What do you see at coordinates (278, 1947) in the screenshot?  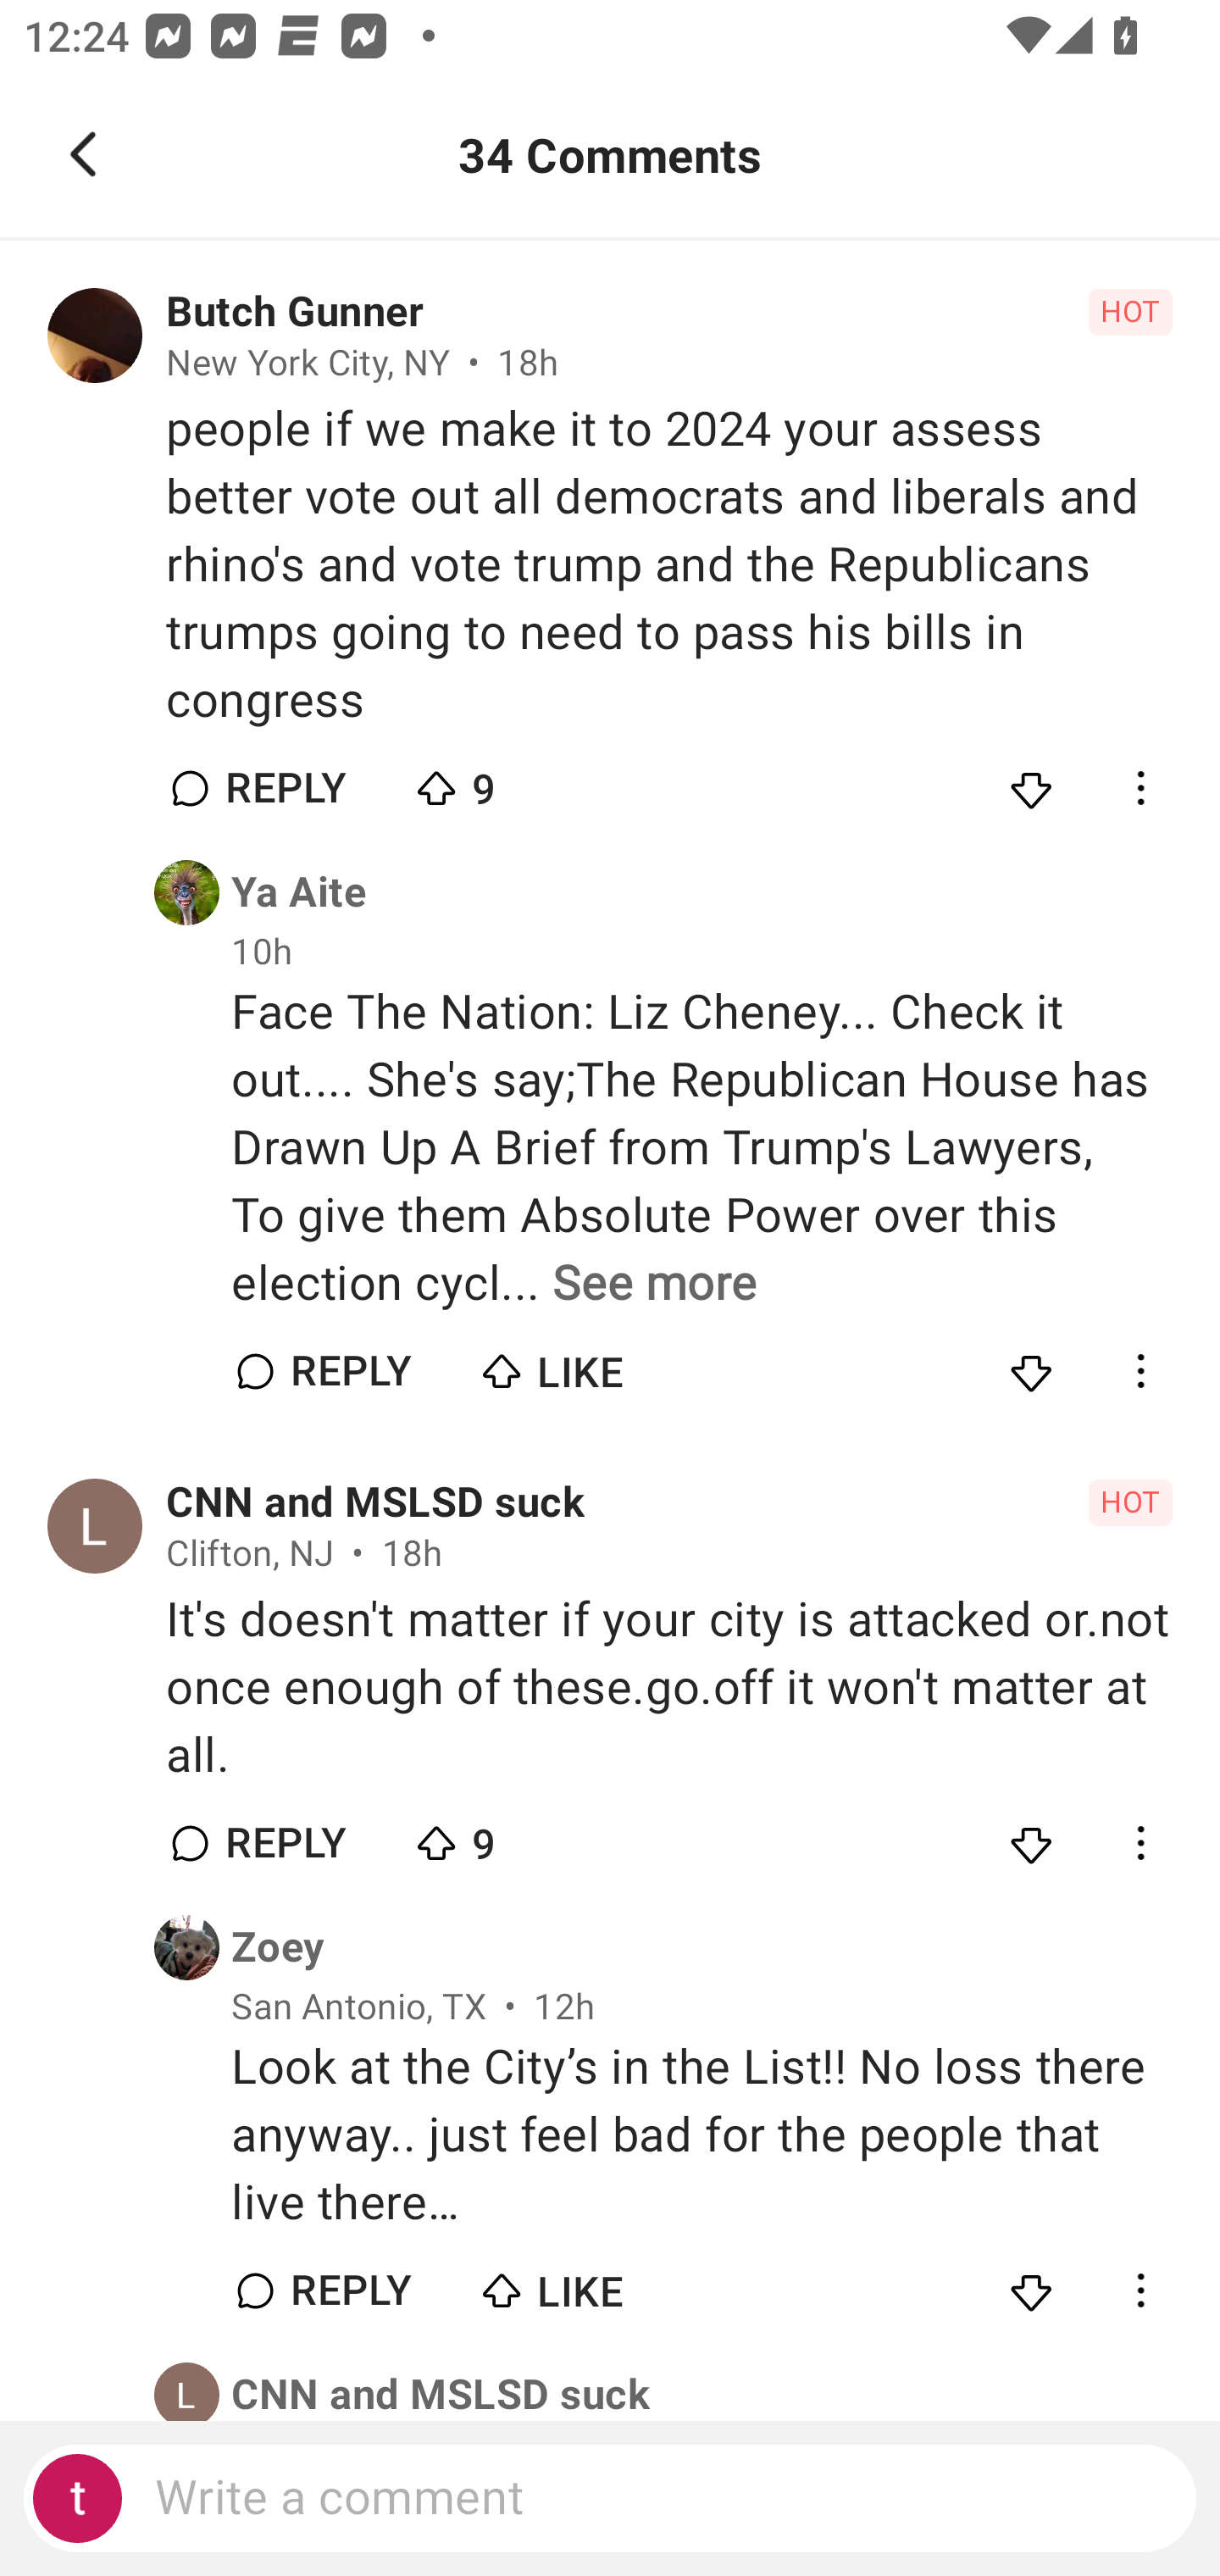 I see `Zoey` at bounding box center [278, 1947].